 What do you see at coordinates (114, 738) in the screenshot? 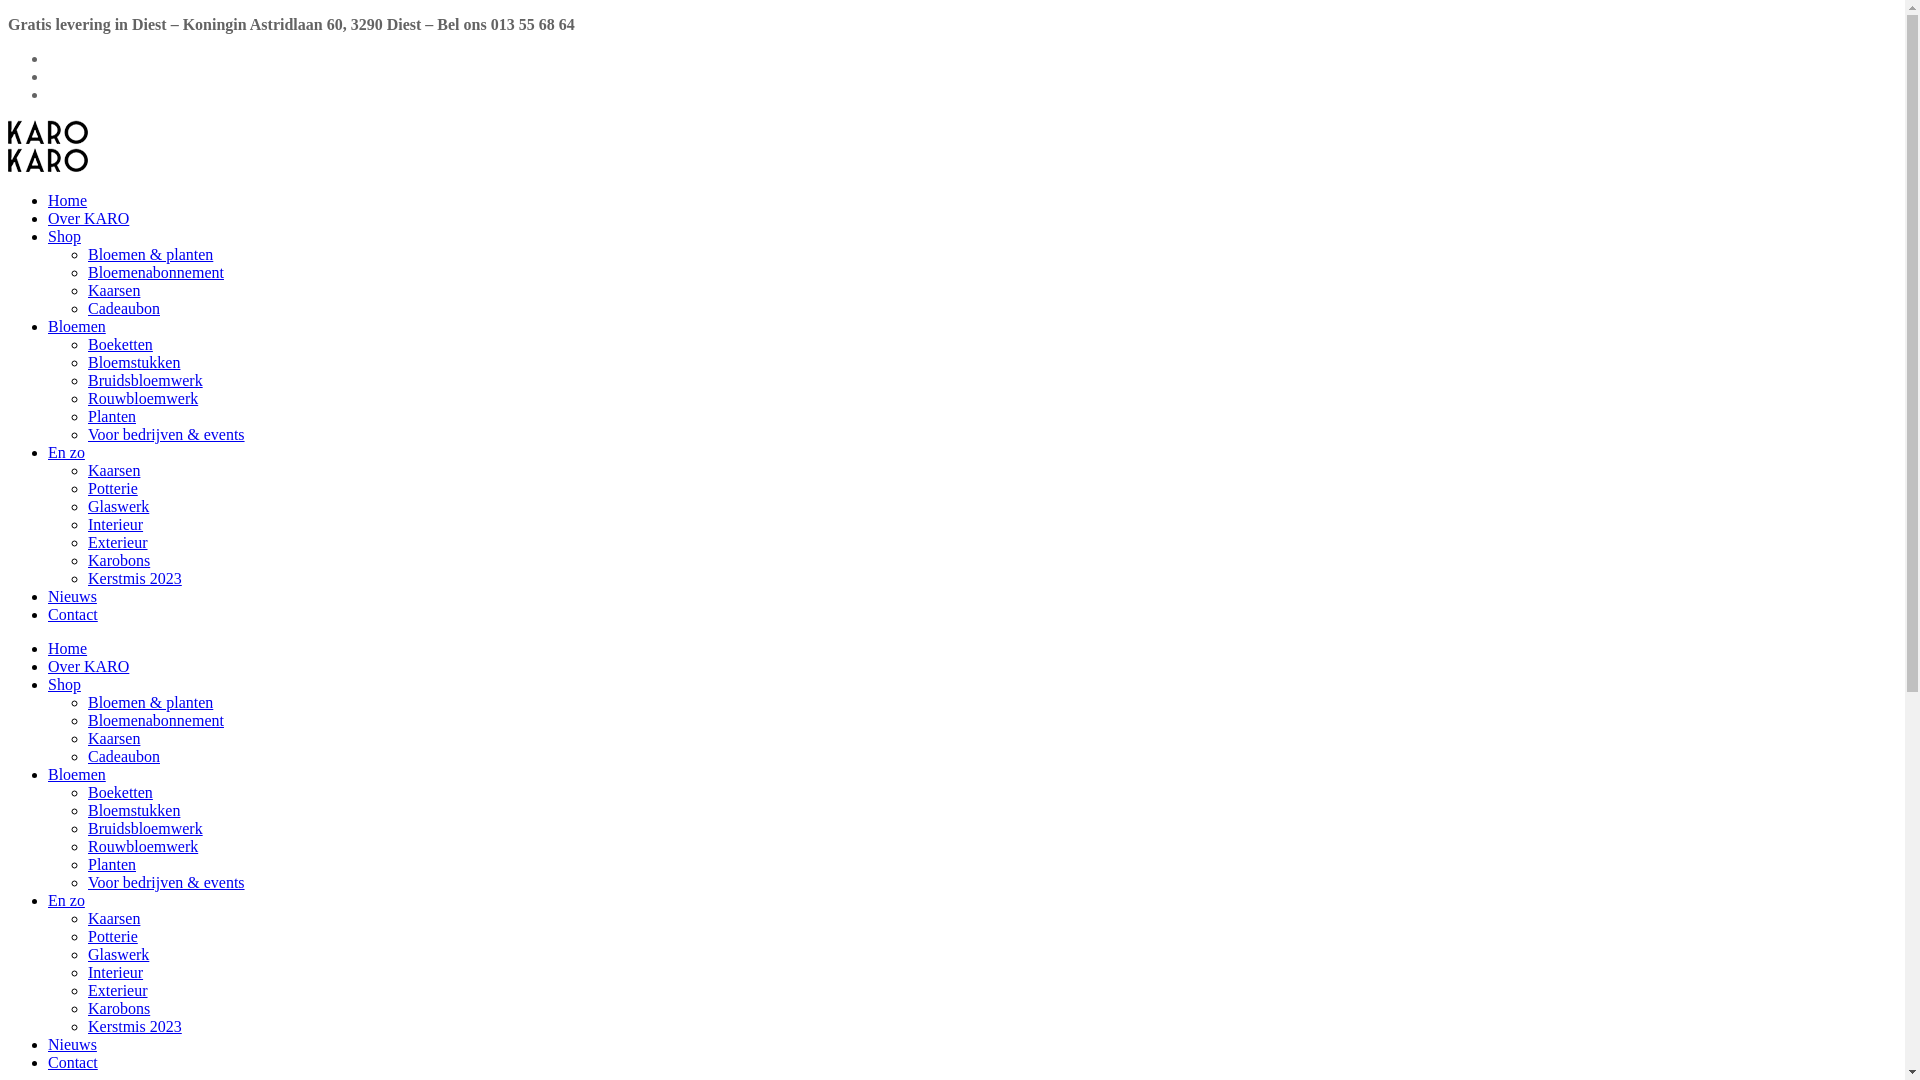
I see `Kaarsen` at bounding box center [114, 738].